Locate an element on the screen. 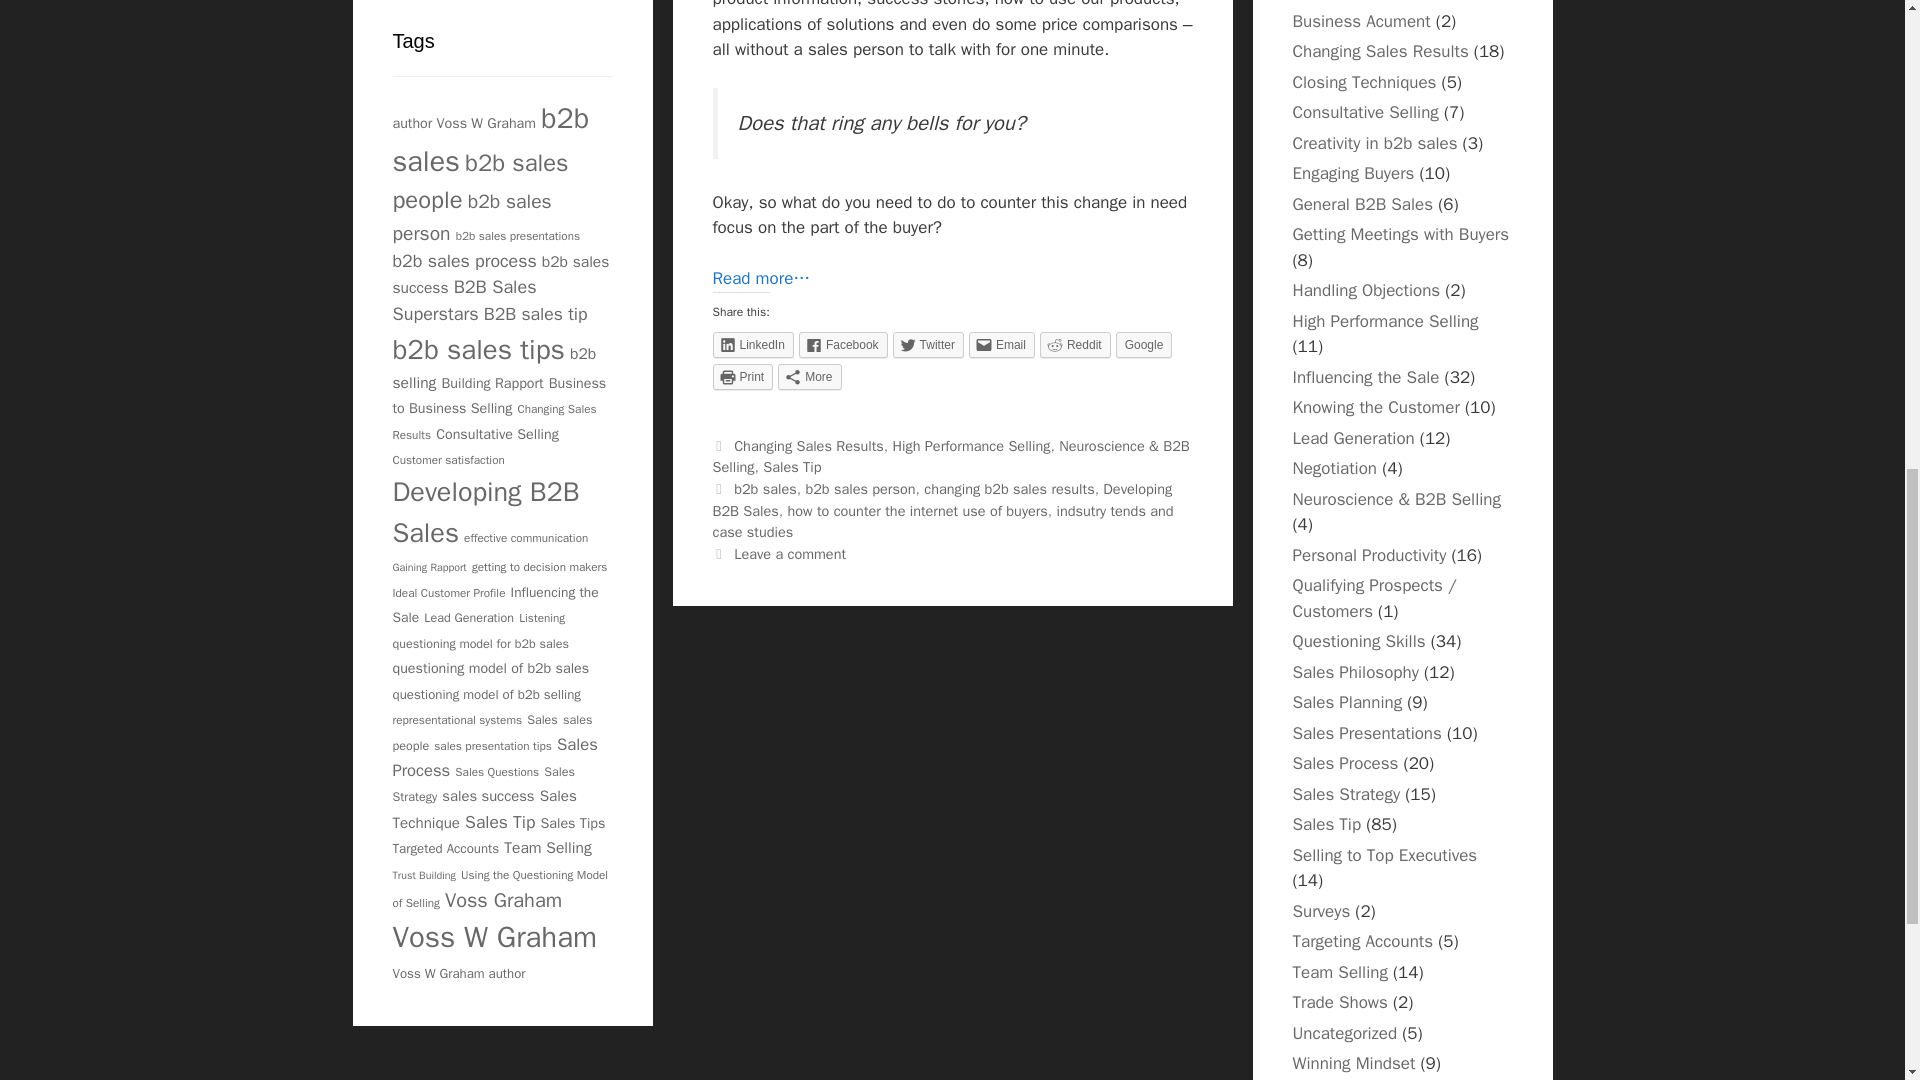 The width and height of the screenshot is (1920, 1080). b2b sales people is located at coordinates (480, 180).